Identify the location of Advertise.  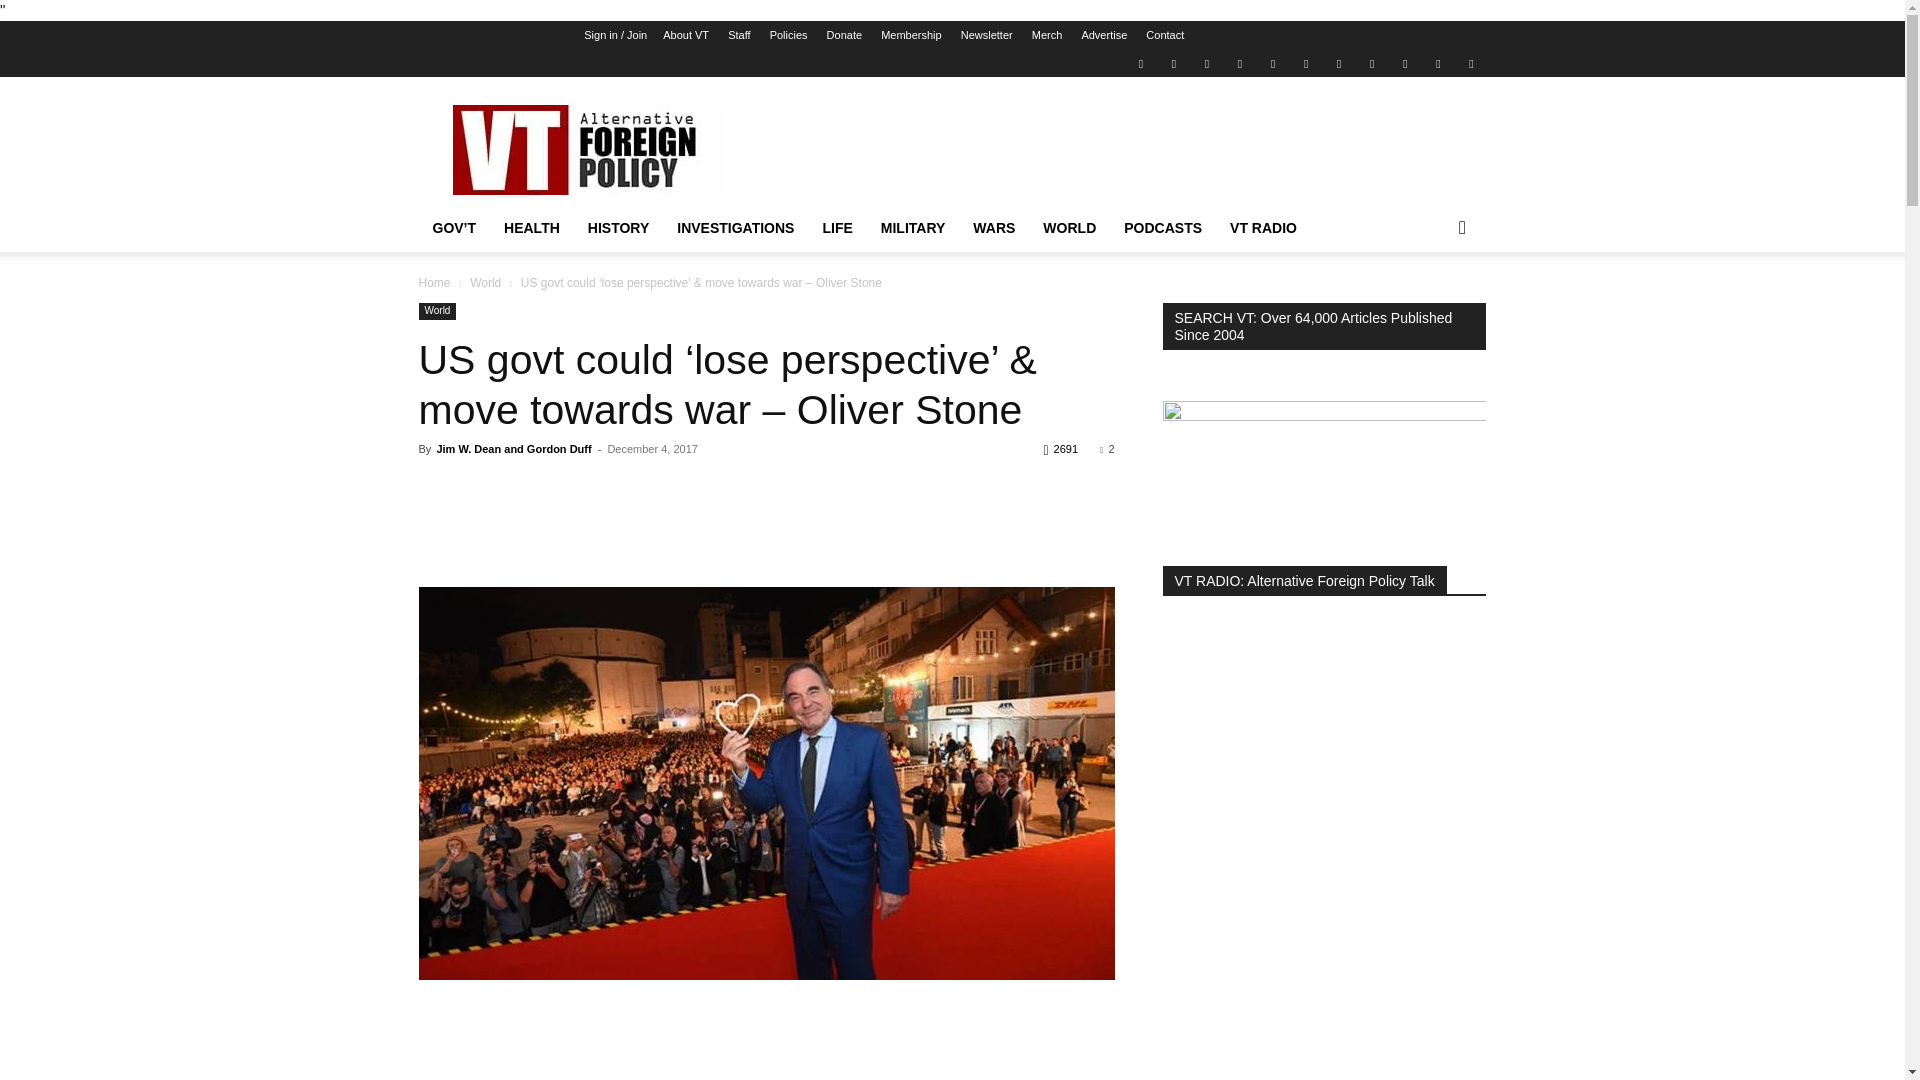
(1104, 35).